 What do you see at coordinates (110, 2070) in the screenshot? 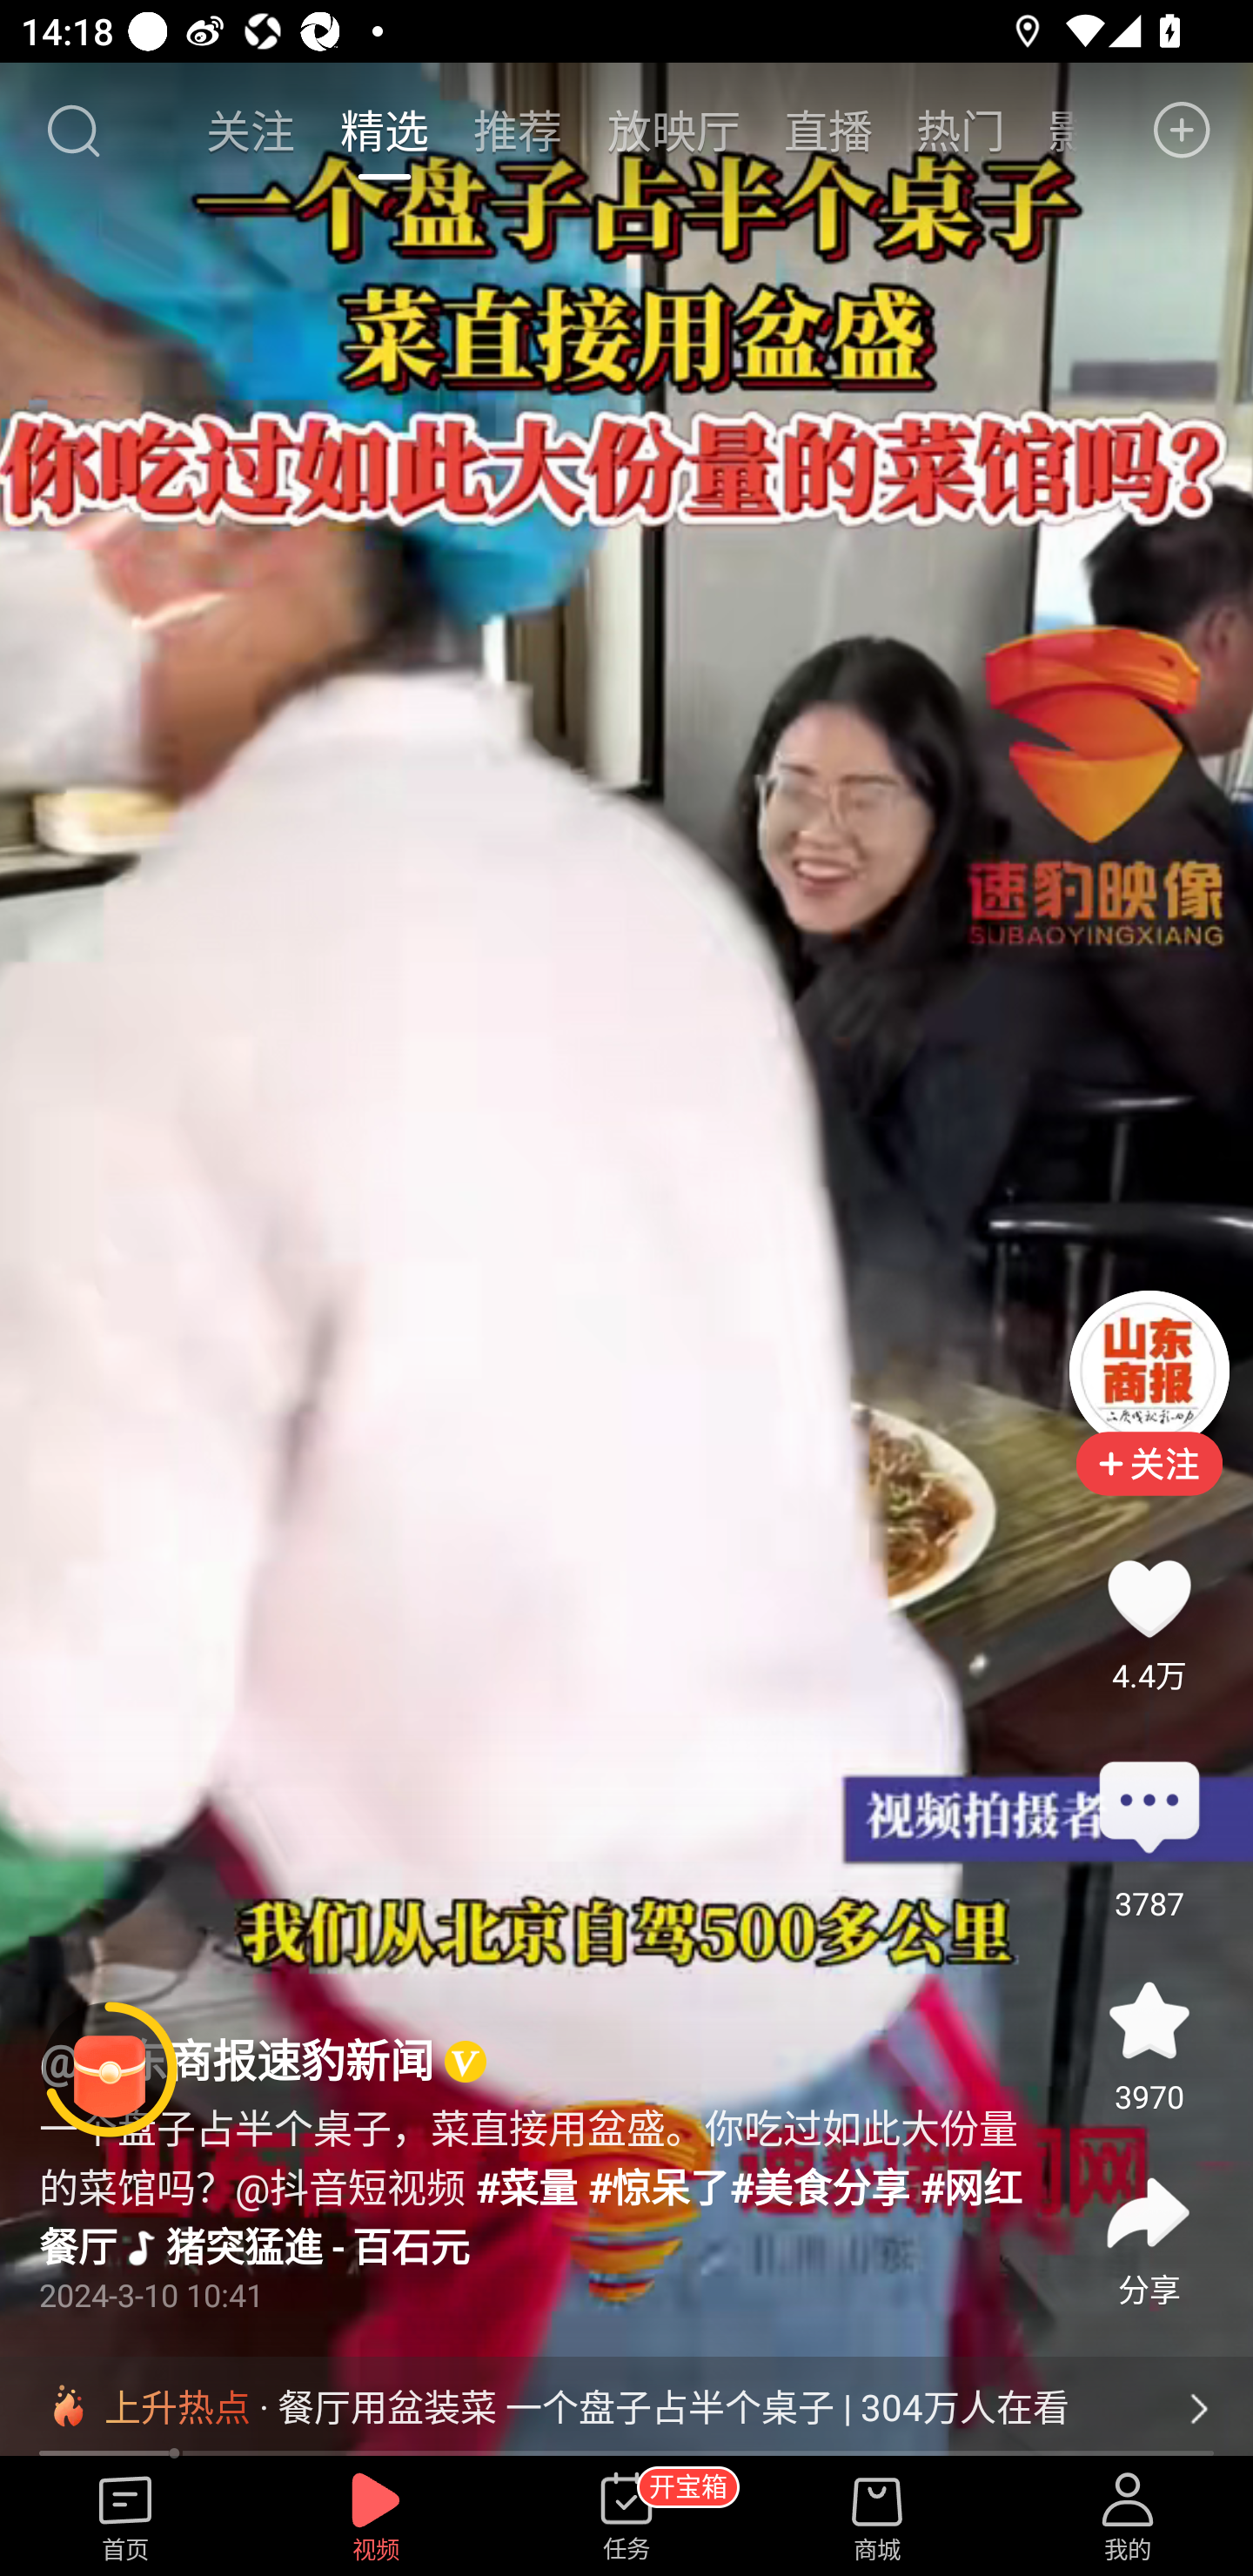
I see `阅读赚金币` at bounding box center [110, 2070].